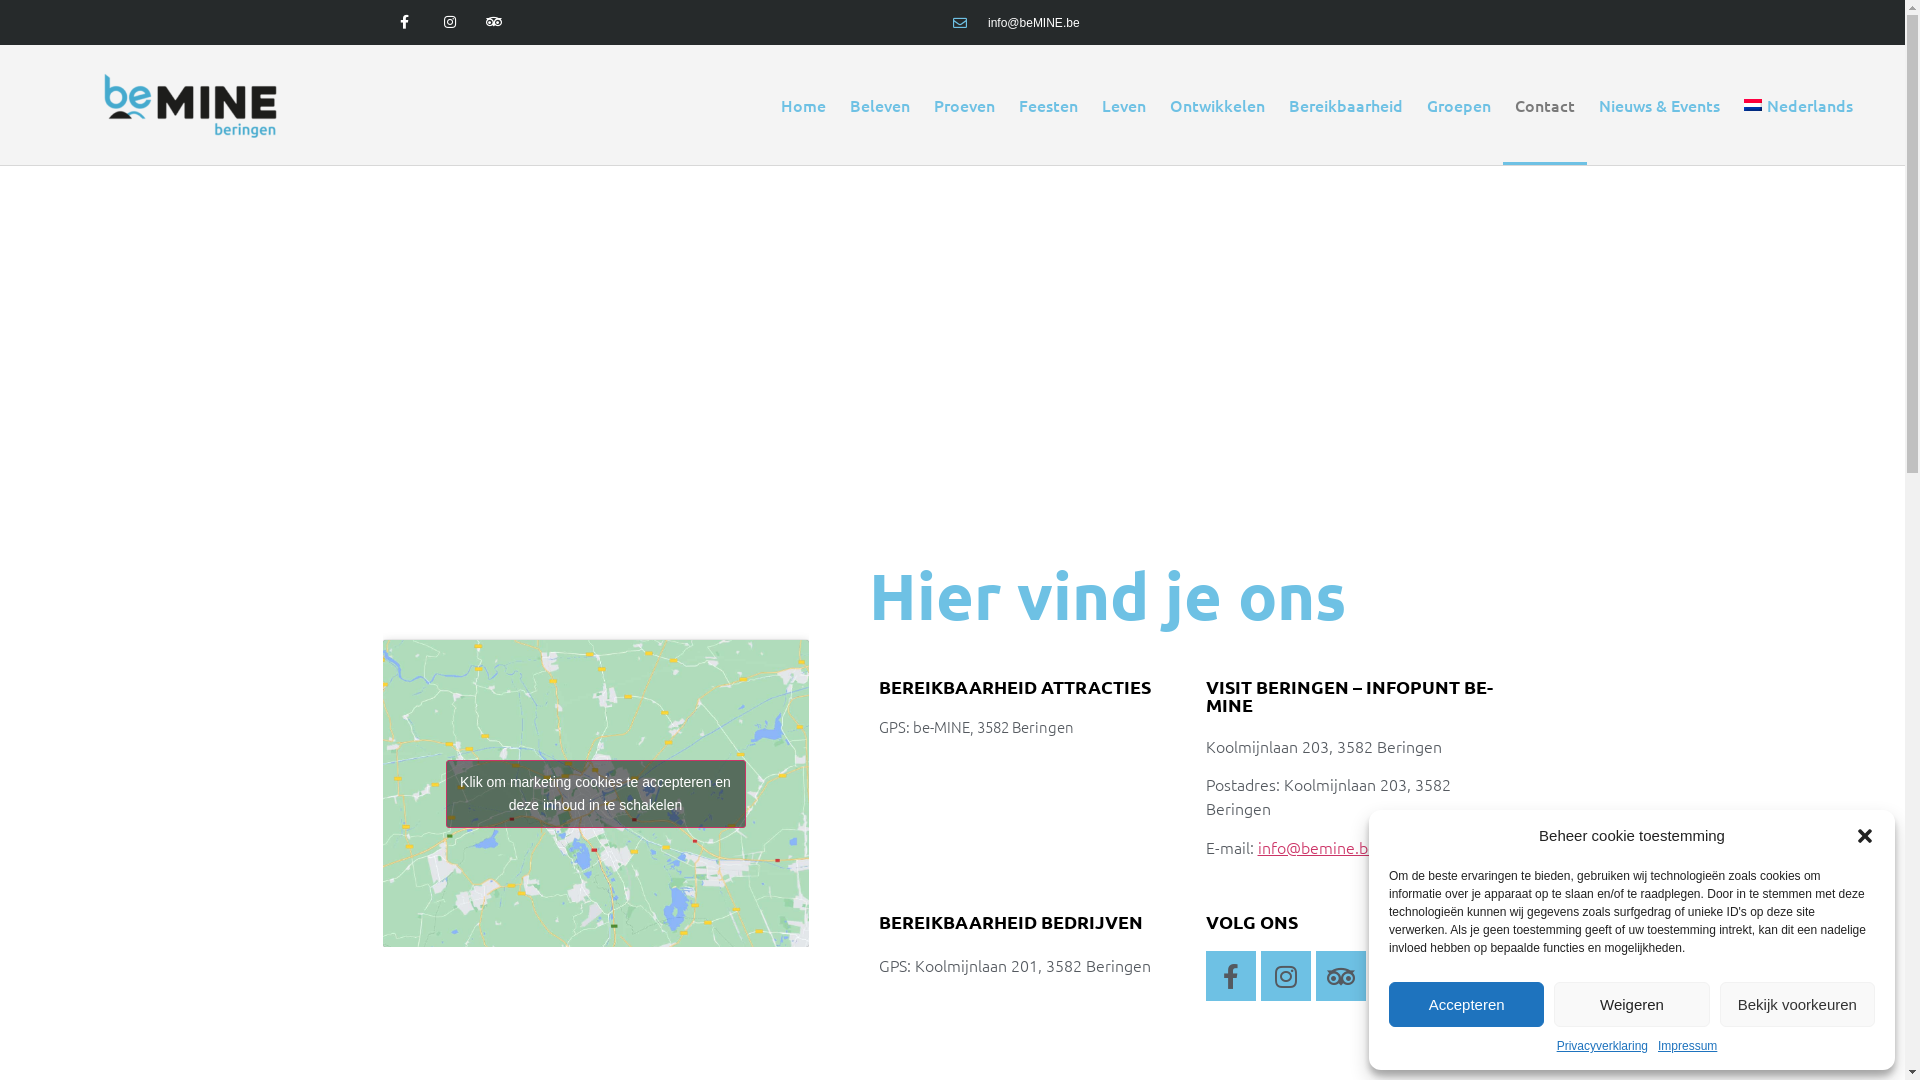  Describe the element at coordinates (1466, 1004) in the screenshot. I see `Accepteren` at that location.